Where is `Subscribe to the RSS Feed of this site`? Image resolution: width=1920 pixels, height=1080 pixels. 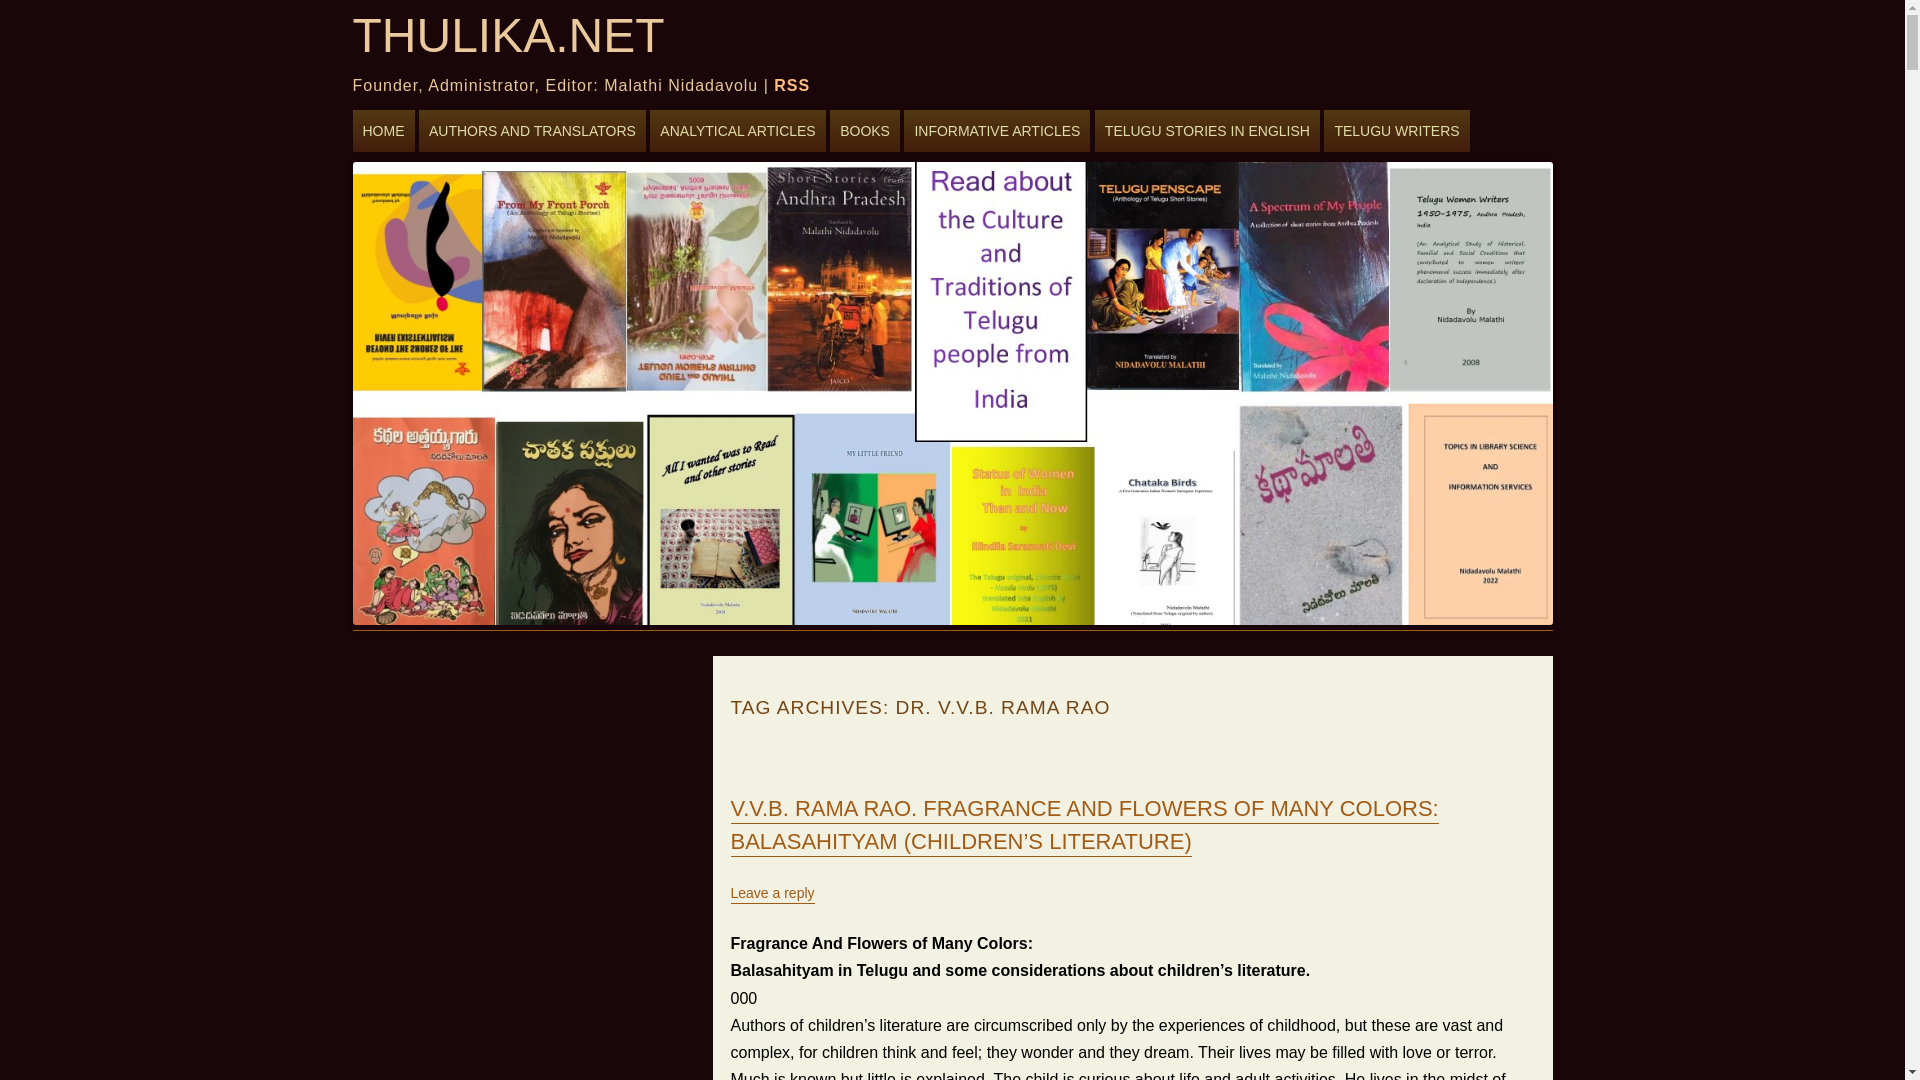
Subscribe to the RSS Feed of this site is located at coordinates (792, 87).